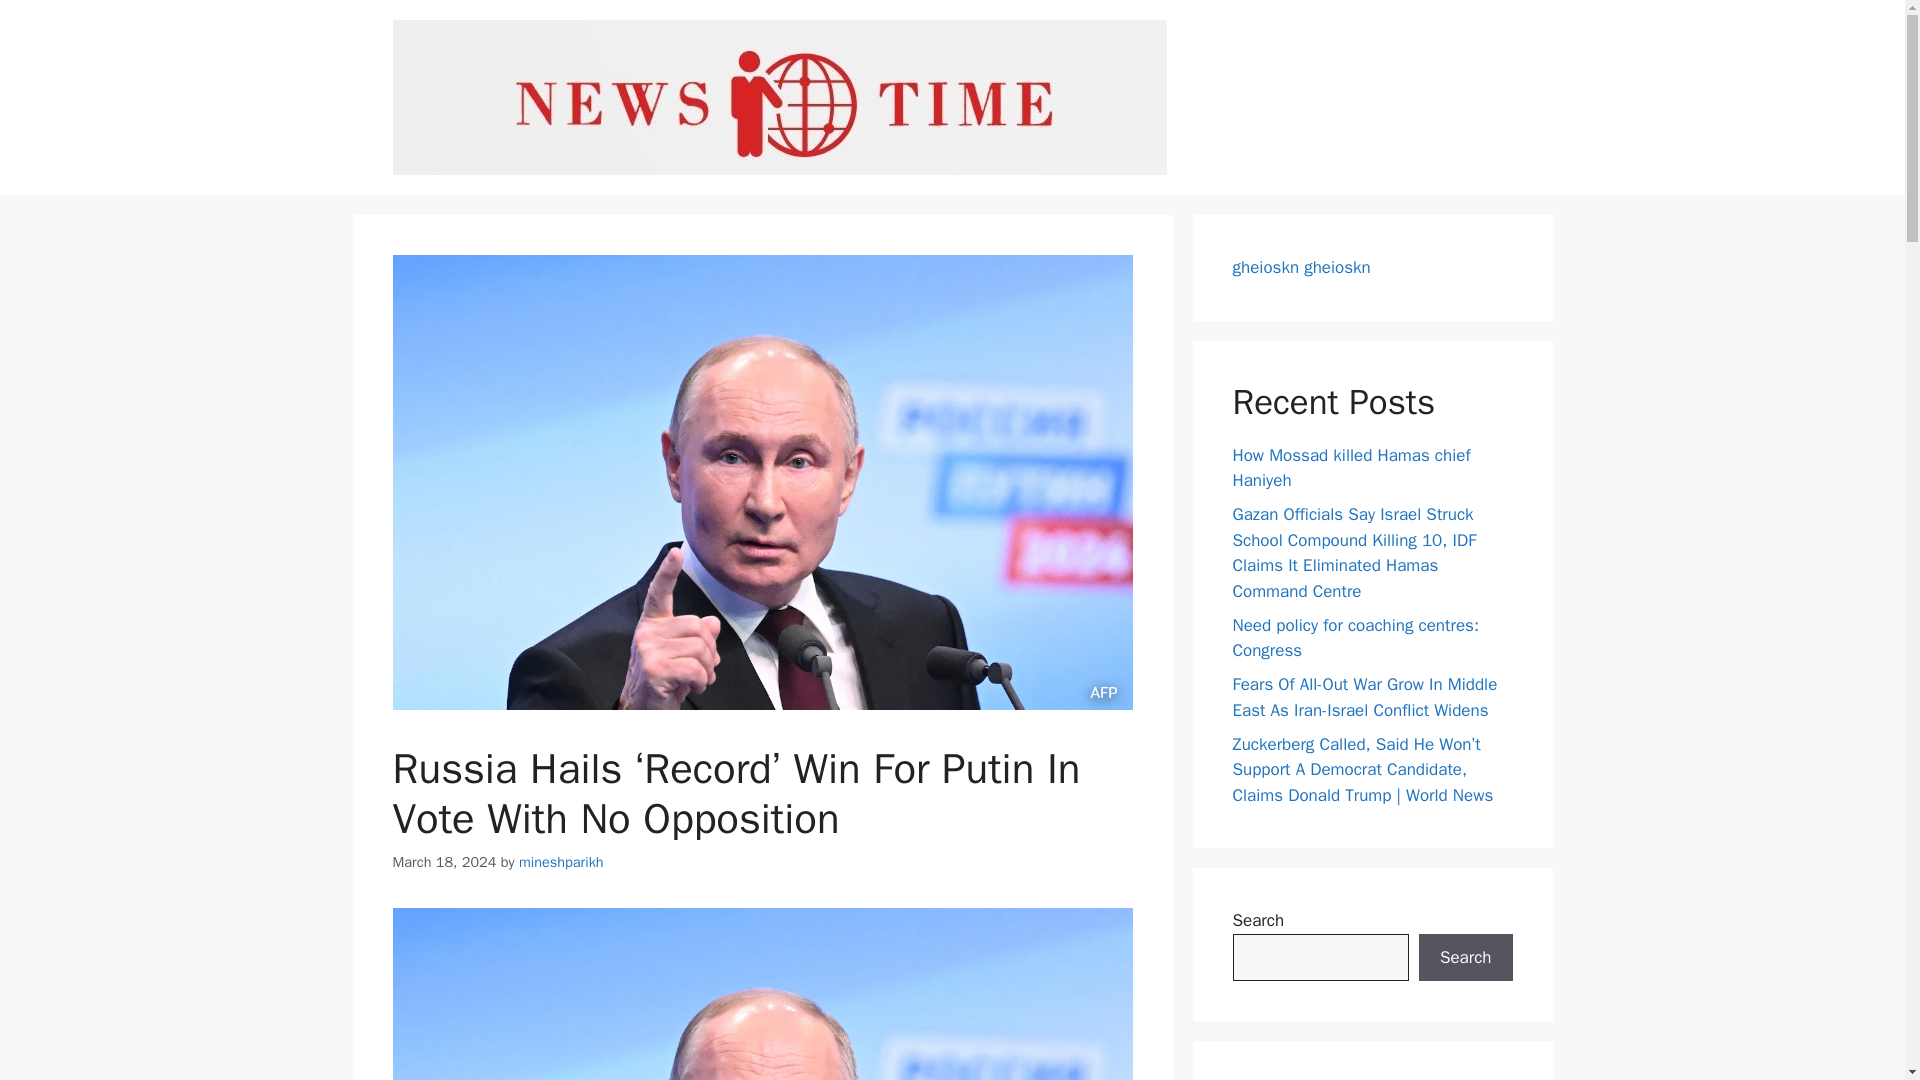 This screenshot has height=1080, width=1920. Describe the element at coordinates (1351, 467) in the screenshot. I see `How Mossad killed Hamas chief Haniyeh` at that location.